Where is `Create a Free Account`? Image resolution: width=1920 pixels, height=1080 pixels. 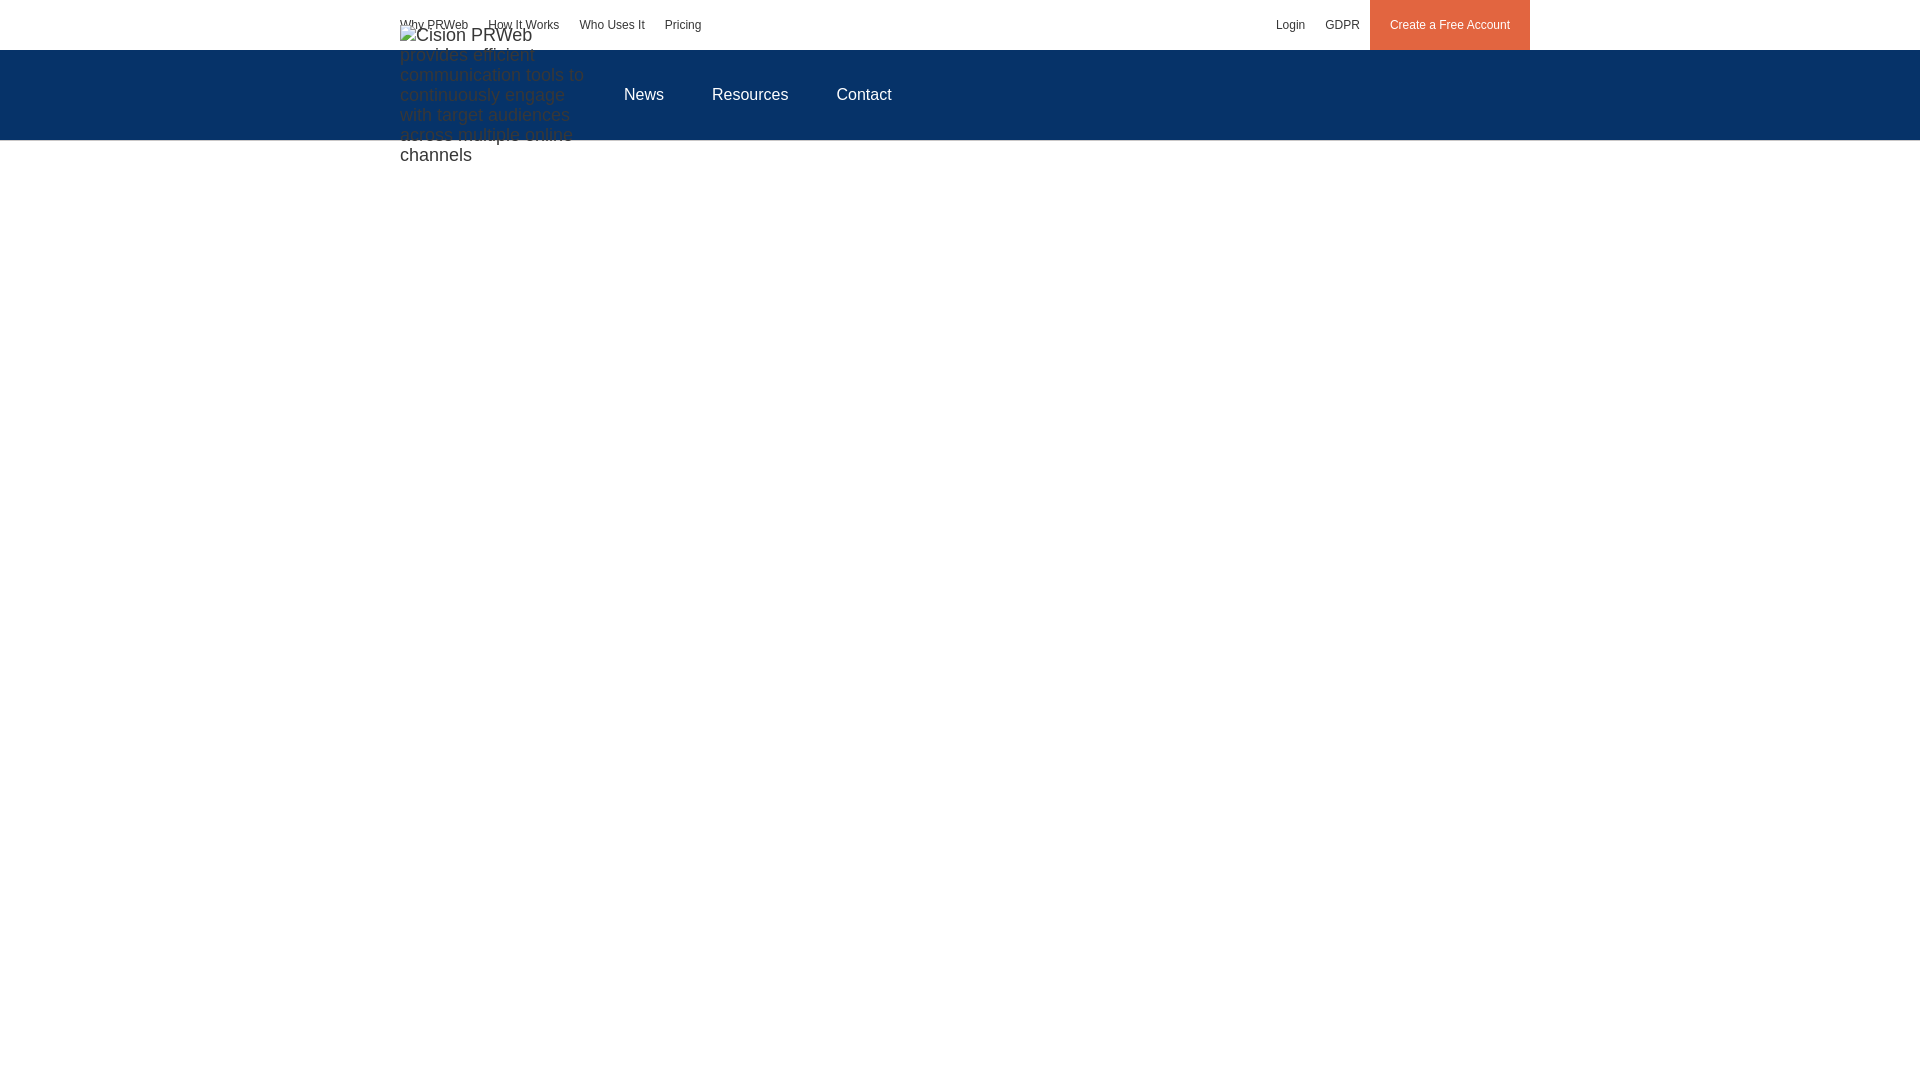 Create a Free Account is located at coordinates (1450, 24).